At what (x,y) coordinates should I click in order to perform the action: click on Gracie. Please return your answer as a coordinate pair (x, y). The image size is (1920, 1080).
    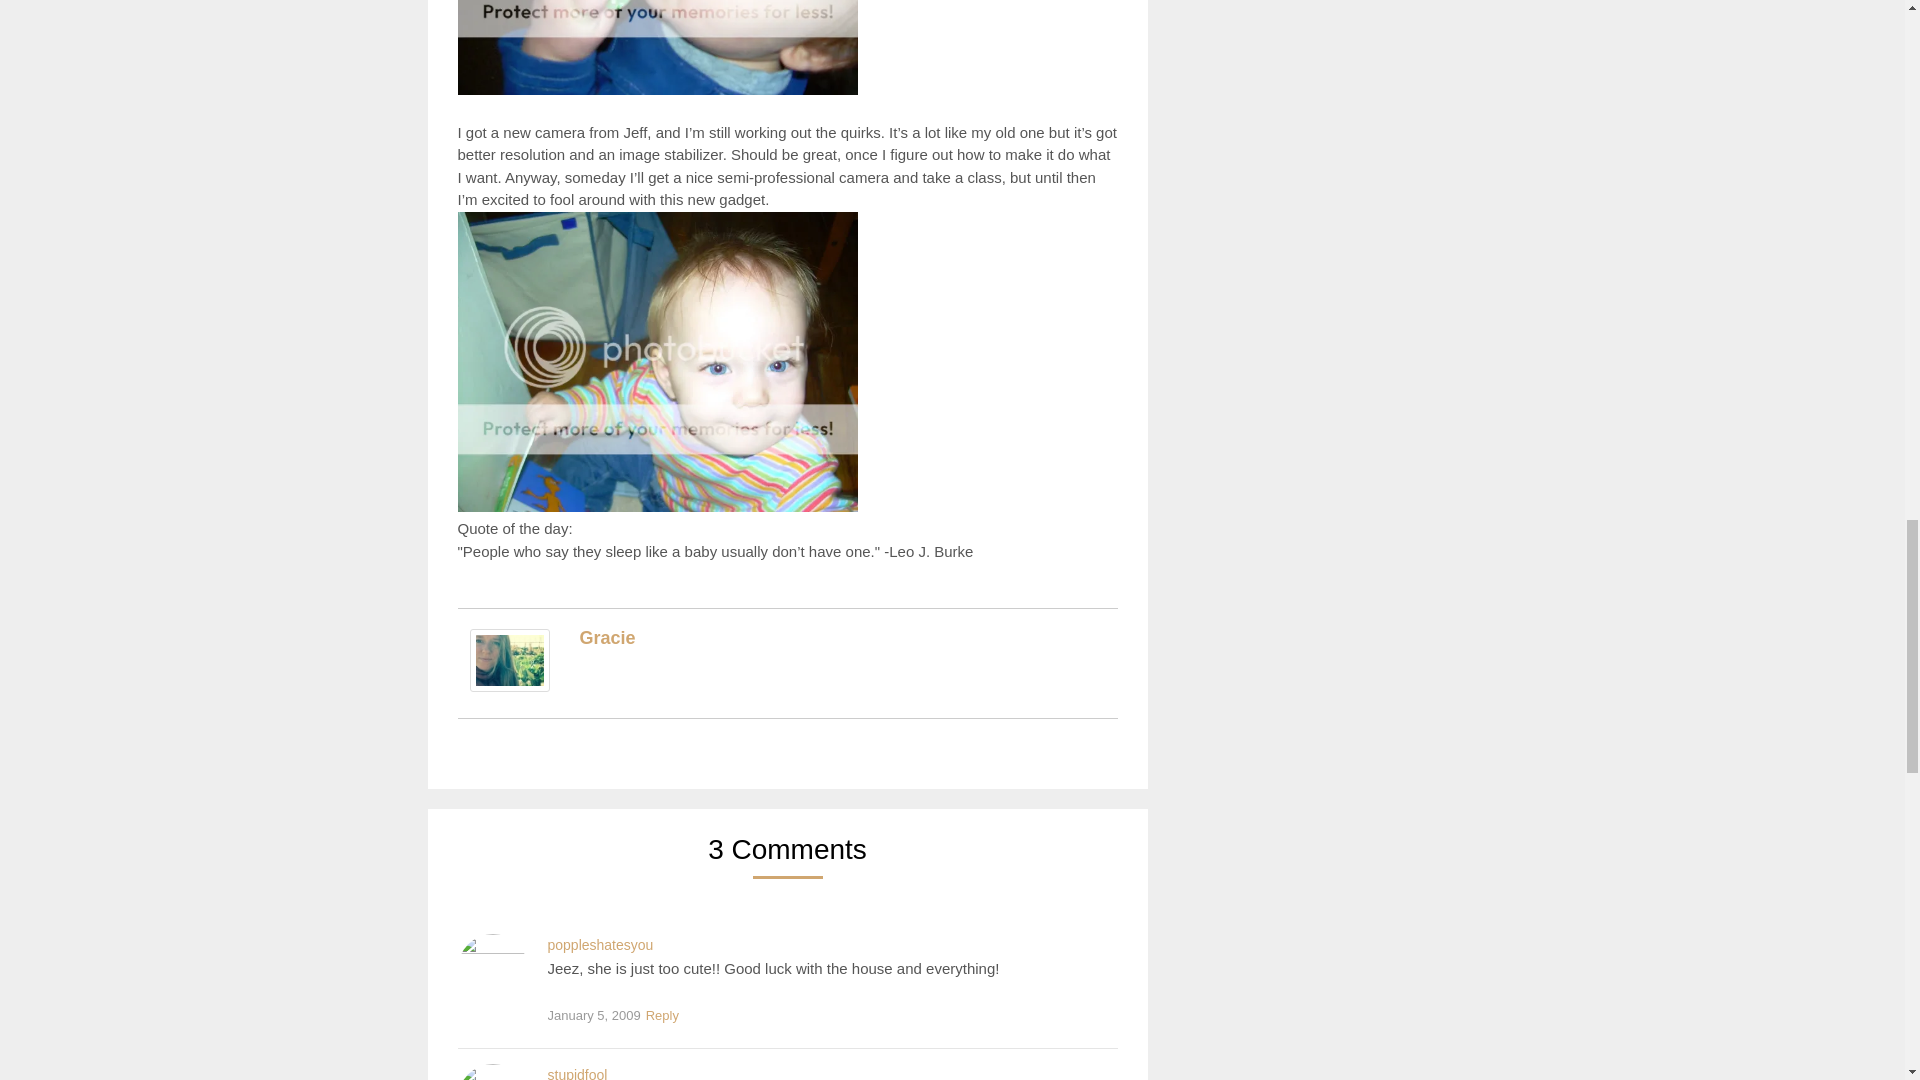
    Looking at the image, I should click on (510, 686).